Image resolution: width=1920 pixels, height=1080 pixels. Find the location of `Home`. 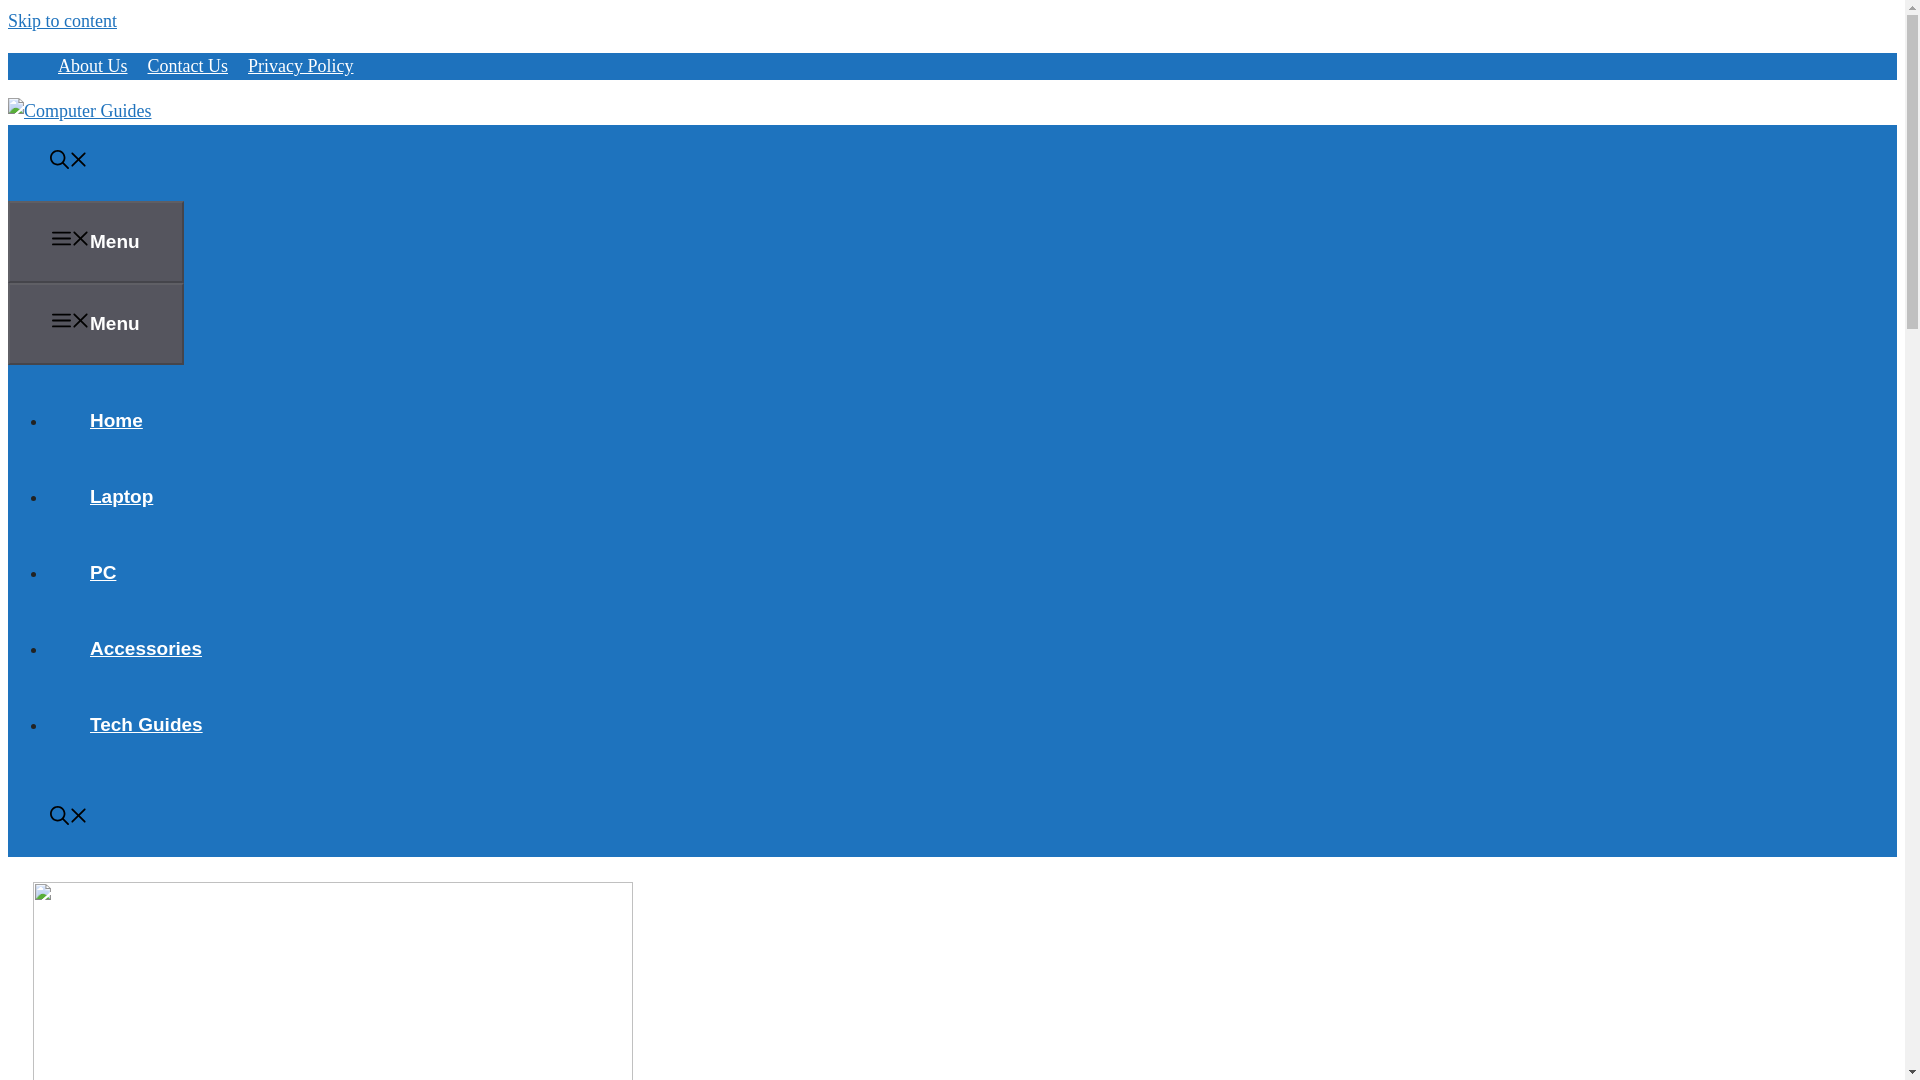

Home is located at coordinates (116, 420).